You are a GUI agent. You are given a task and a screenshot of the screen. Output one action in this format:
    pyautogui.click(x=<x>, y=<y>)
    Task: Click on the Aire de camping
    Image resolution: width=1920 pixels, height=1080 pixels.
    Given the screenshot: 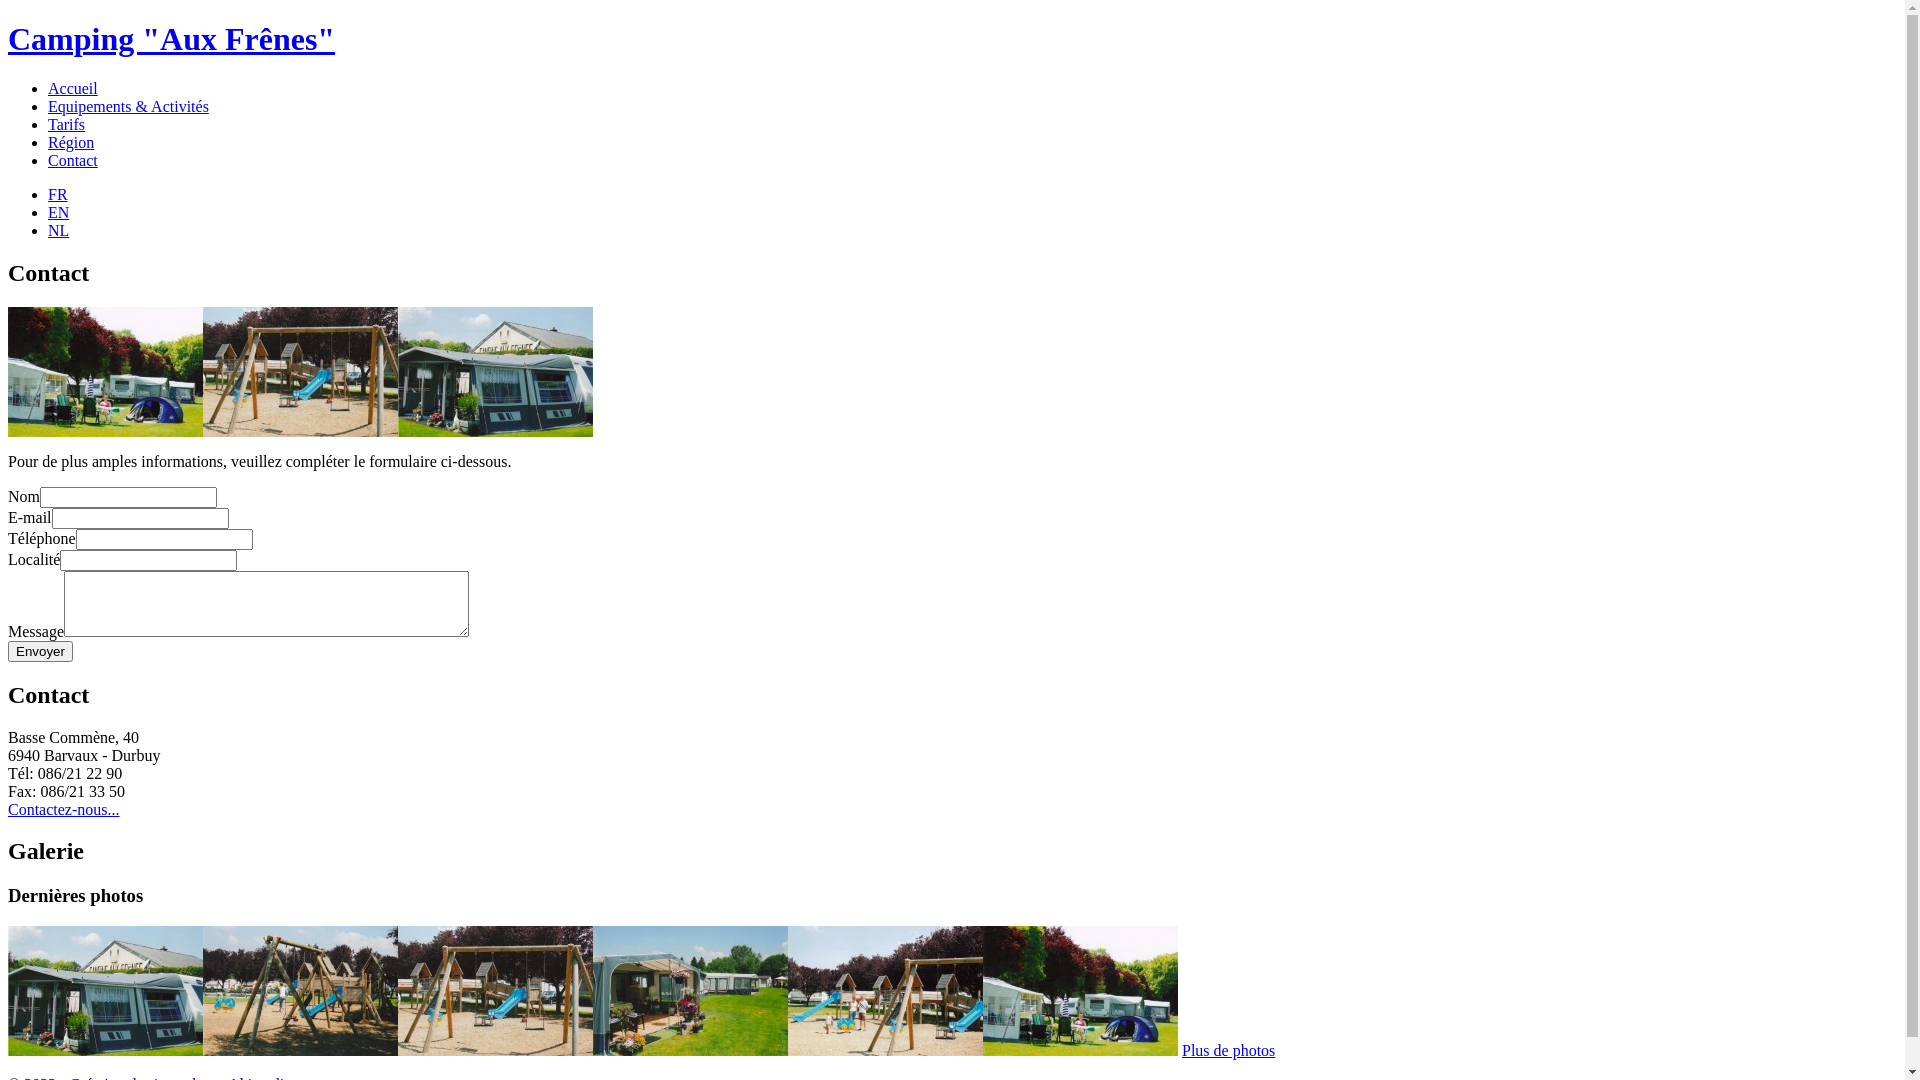 What is the action you would take?
    pyautogui.click(x=106, y=1050)
    